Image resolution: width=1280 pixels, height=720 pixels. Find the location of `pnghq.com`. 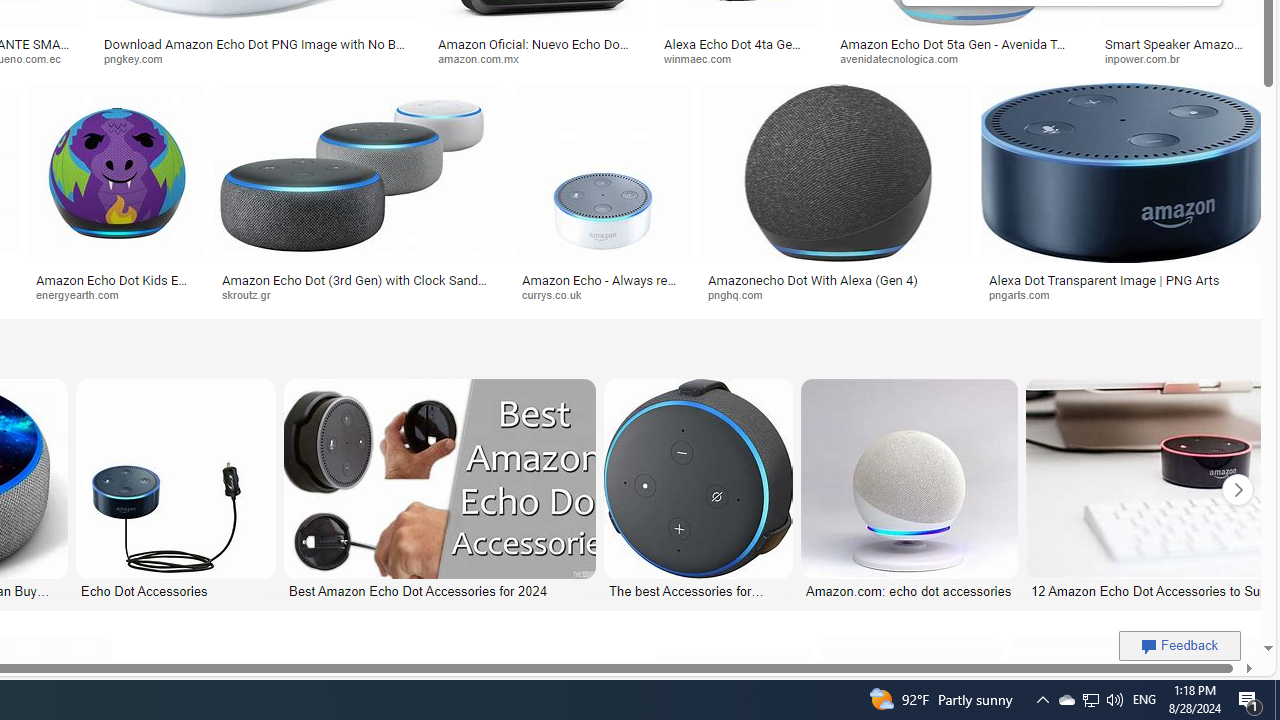

pnghq.com is located at coordinates (742, 294).